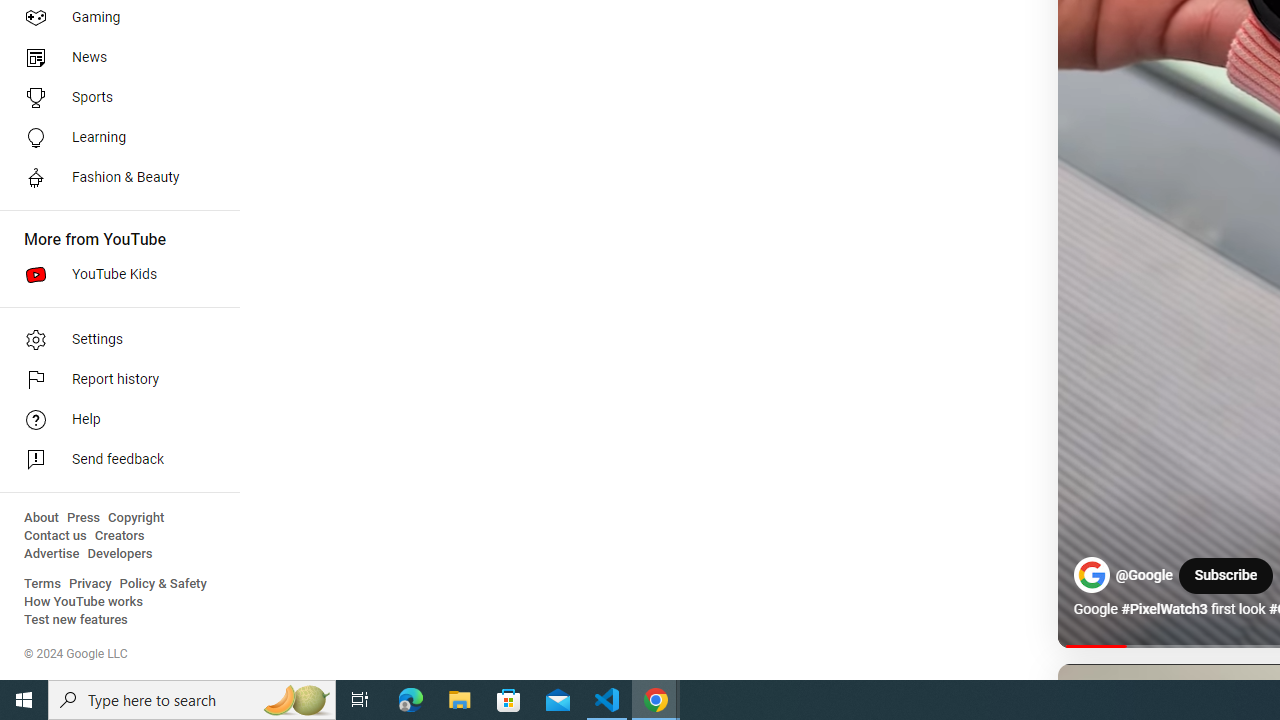 This screenshot has height=720, width=1280. What do you see at coordinates (1164, 609) in the screenshot?
I see `#PixelWatch3` at bounding box center [1164, 609].